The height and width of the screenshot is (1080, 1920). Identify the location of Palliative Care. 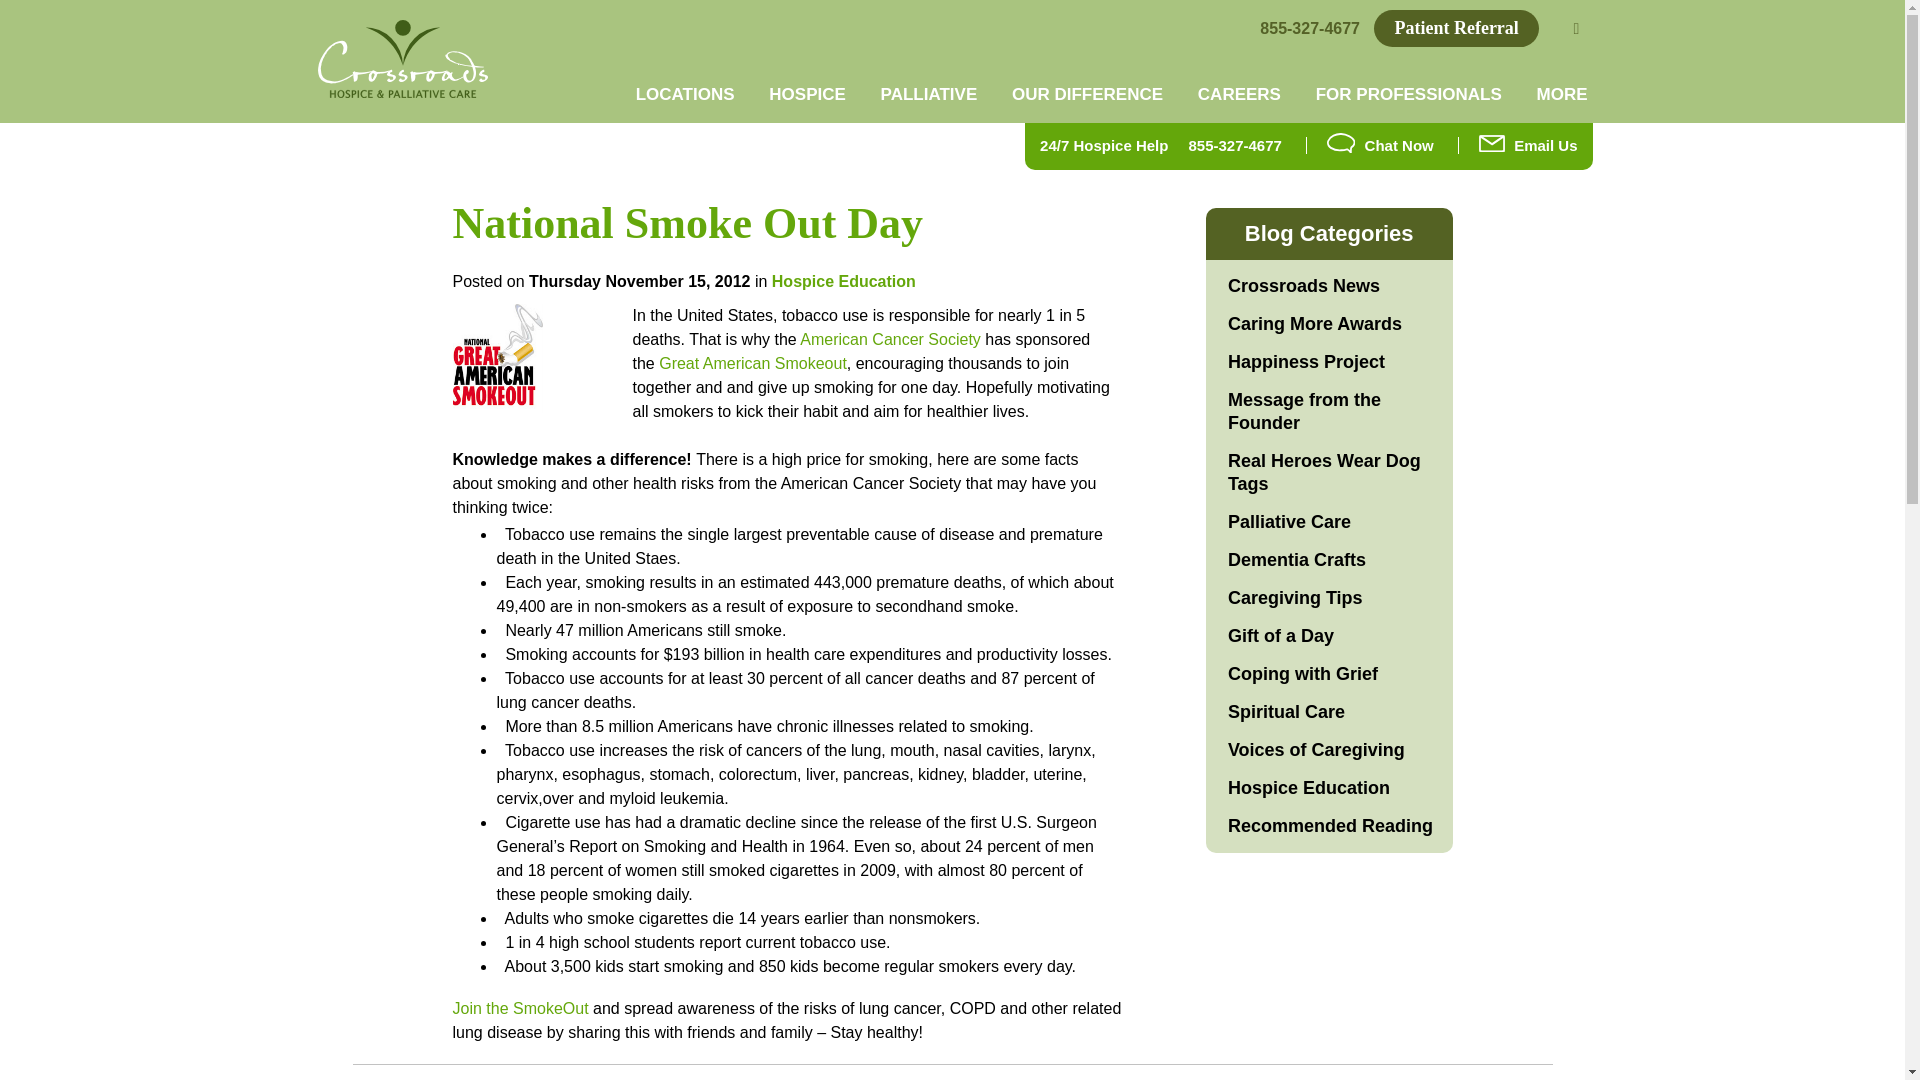
(1290, 522).